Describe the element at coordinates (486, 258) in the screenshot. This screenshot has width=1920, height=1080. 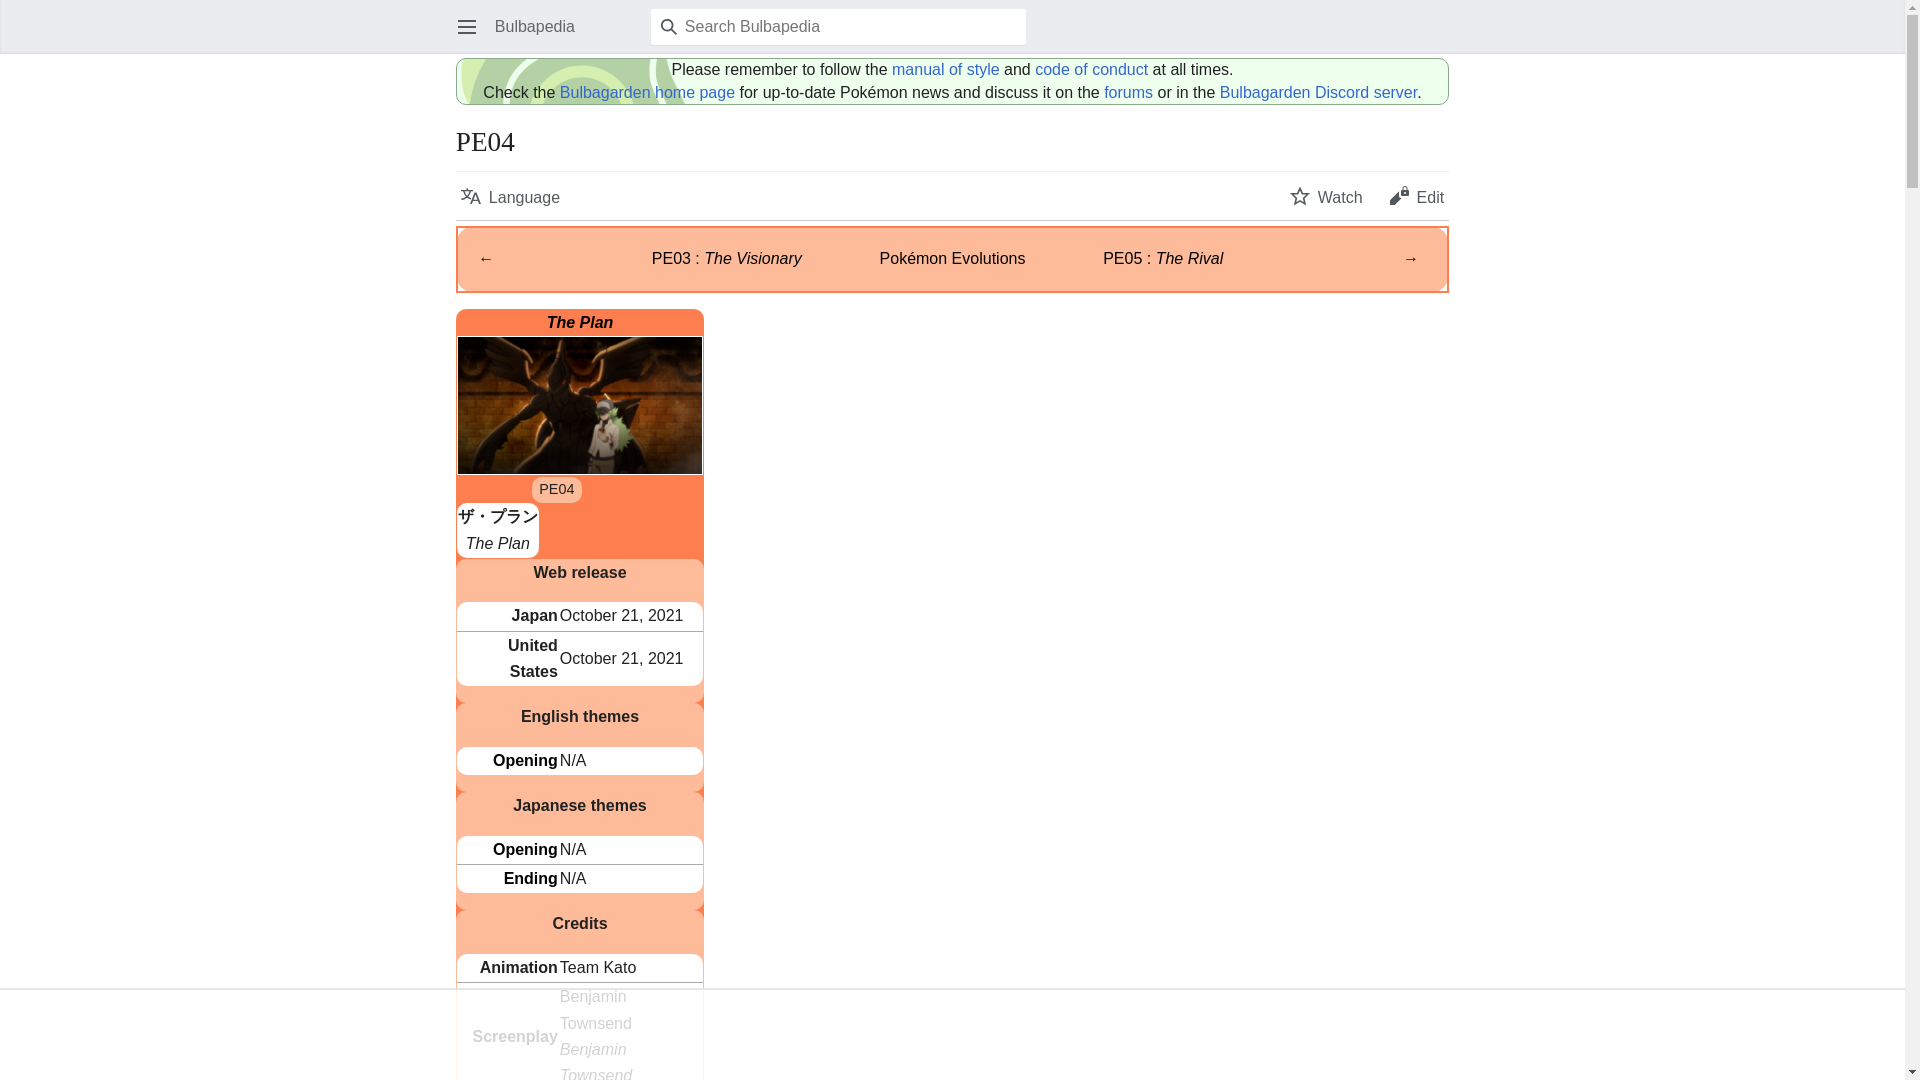
I see `PE03` at that location.